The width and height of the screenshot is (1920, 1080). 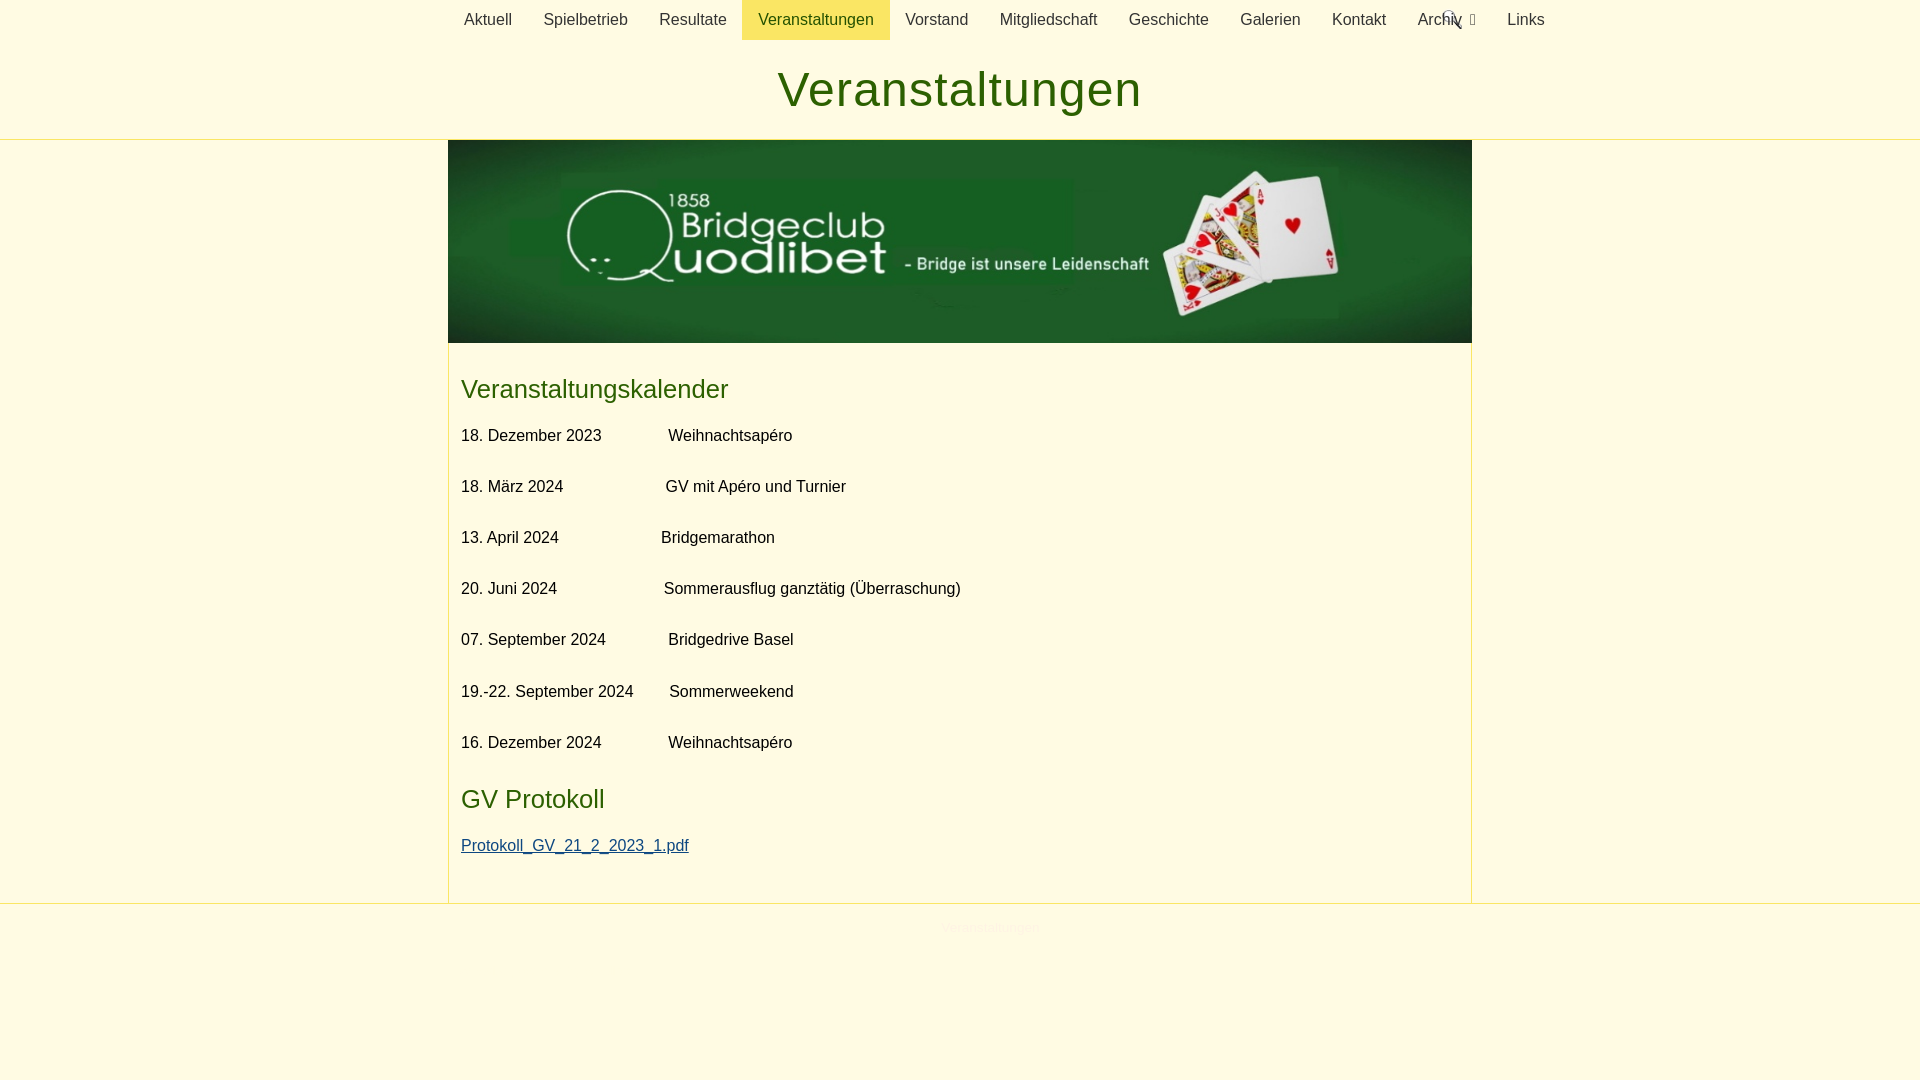 What do you see at coordinates (986, 932) in the screenshot?
I see `Veranstaltungen` at bounding box center [986, 932].